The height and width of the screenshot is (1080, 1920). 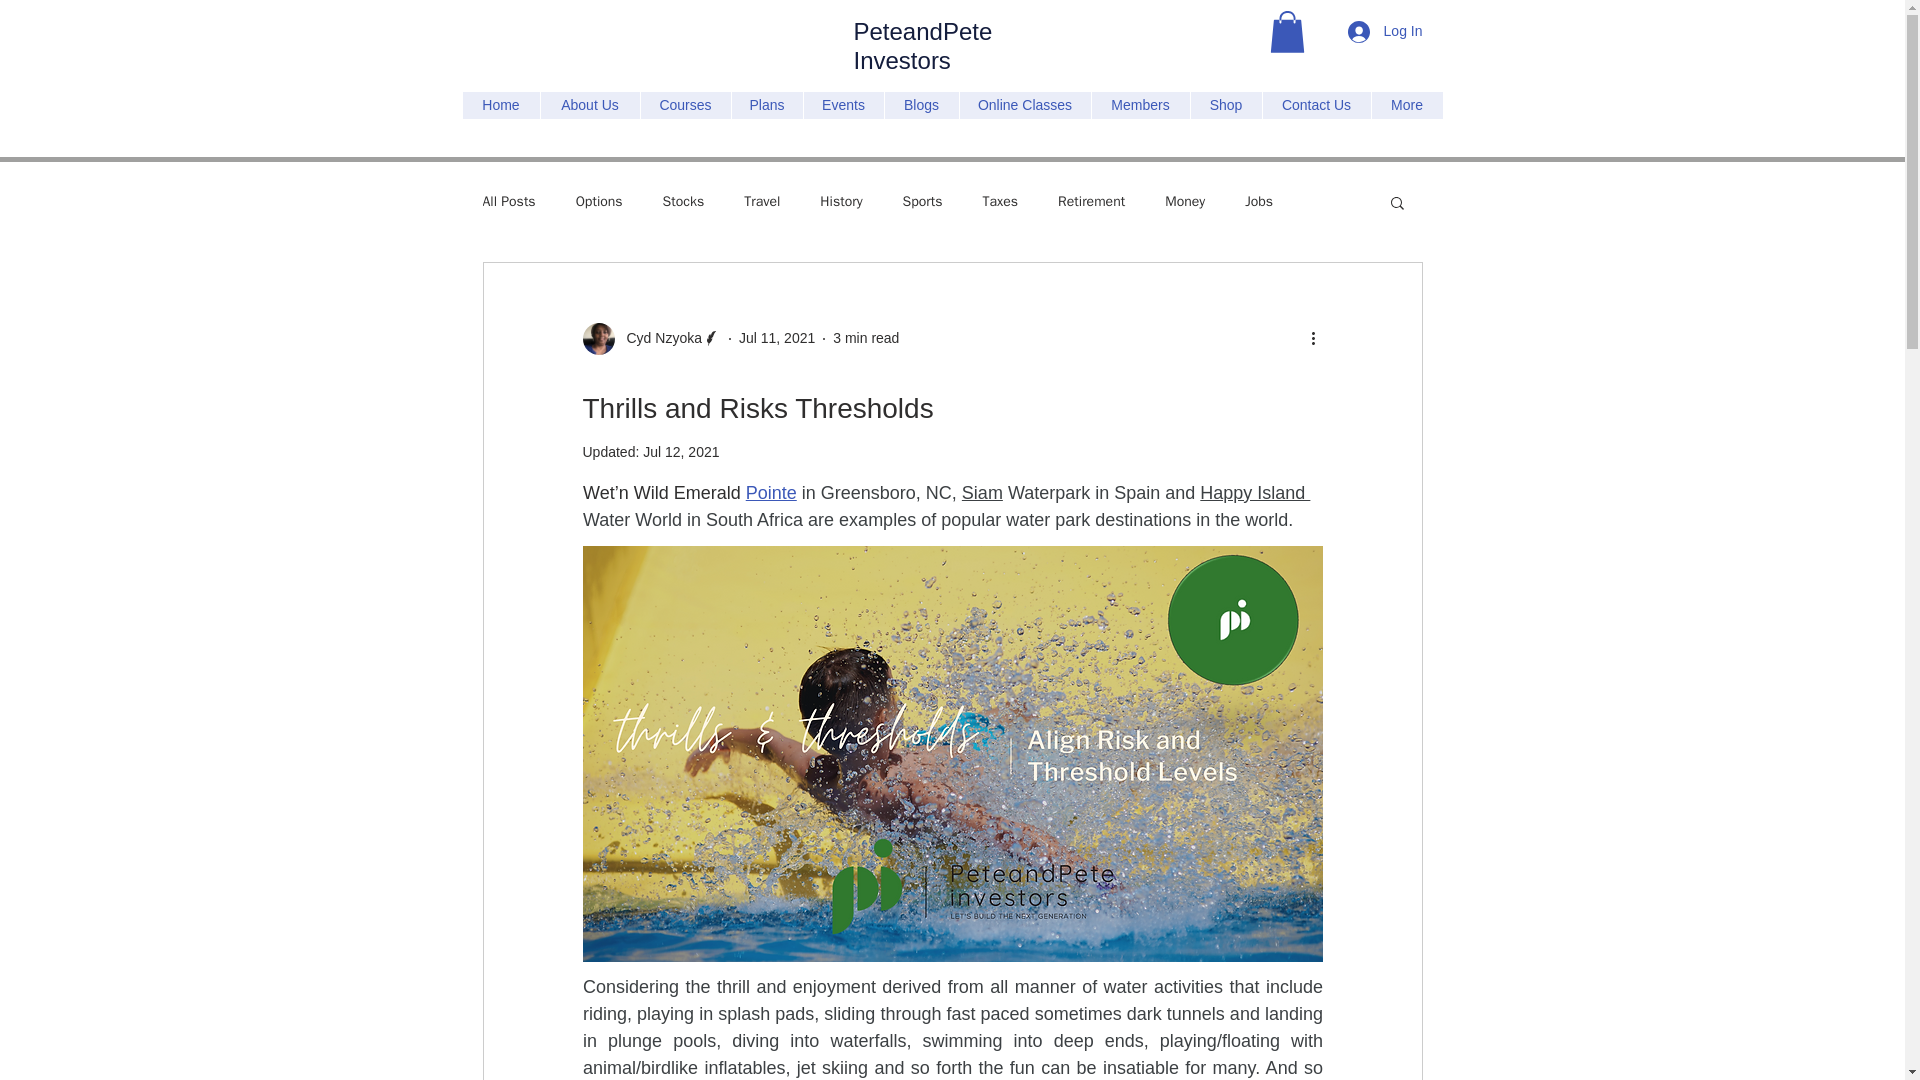 What do you see at coordinates (1001, 202) in the screenshot?
I see `Taxes` at bounding box center [1001, 202].